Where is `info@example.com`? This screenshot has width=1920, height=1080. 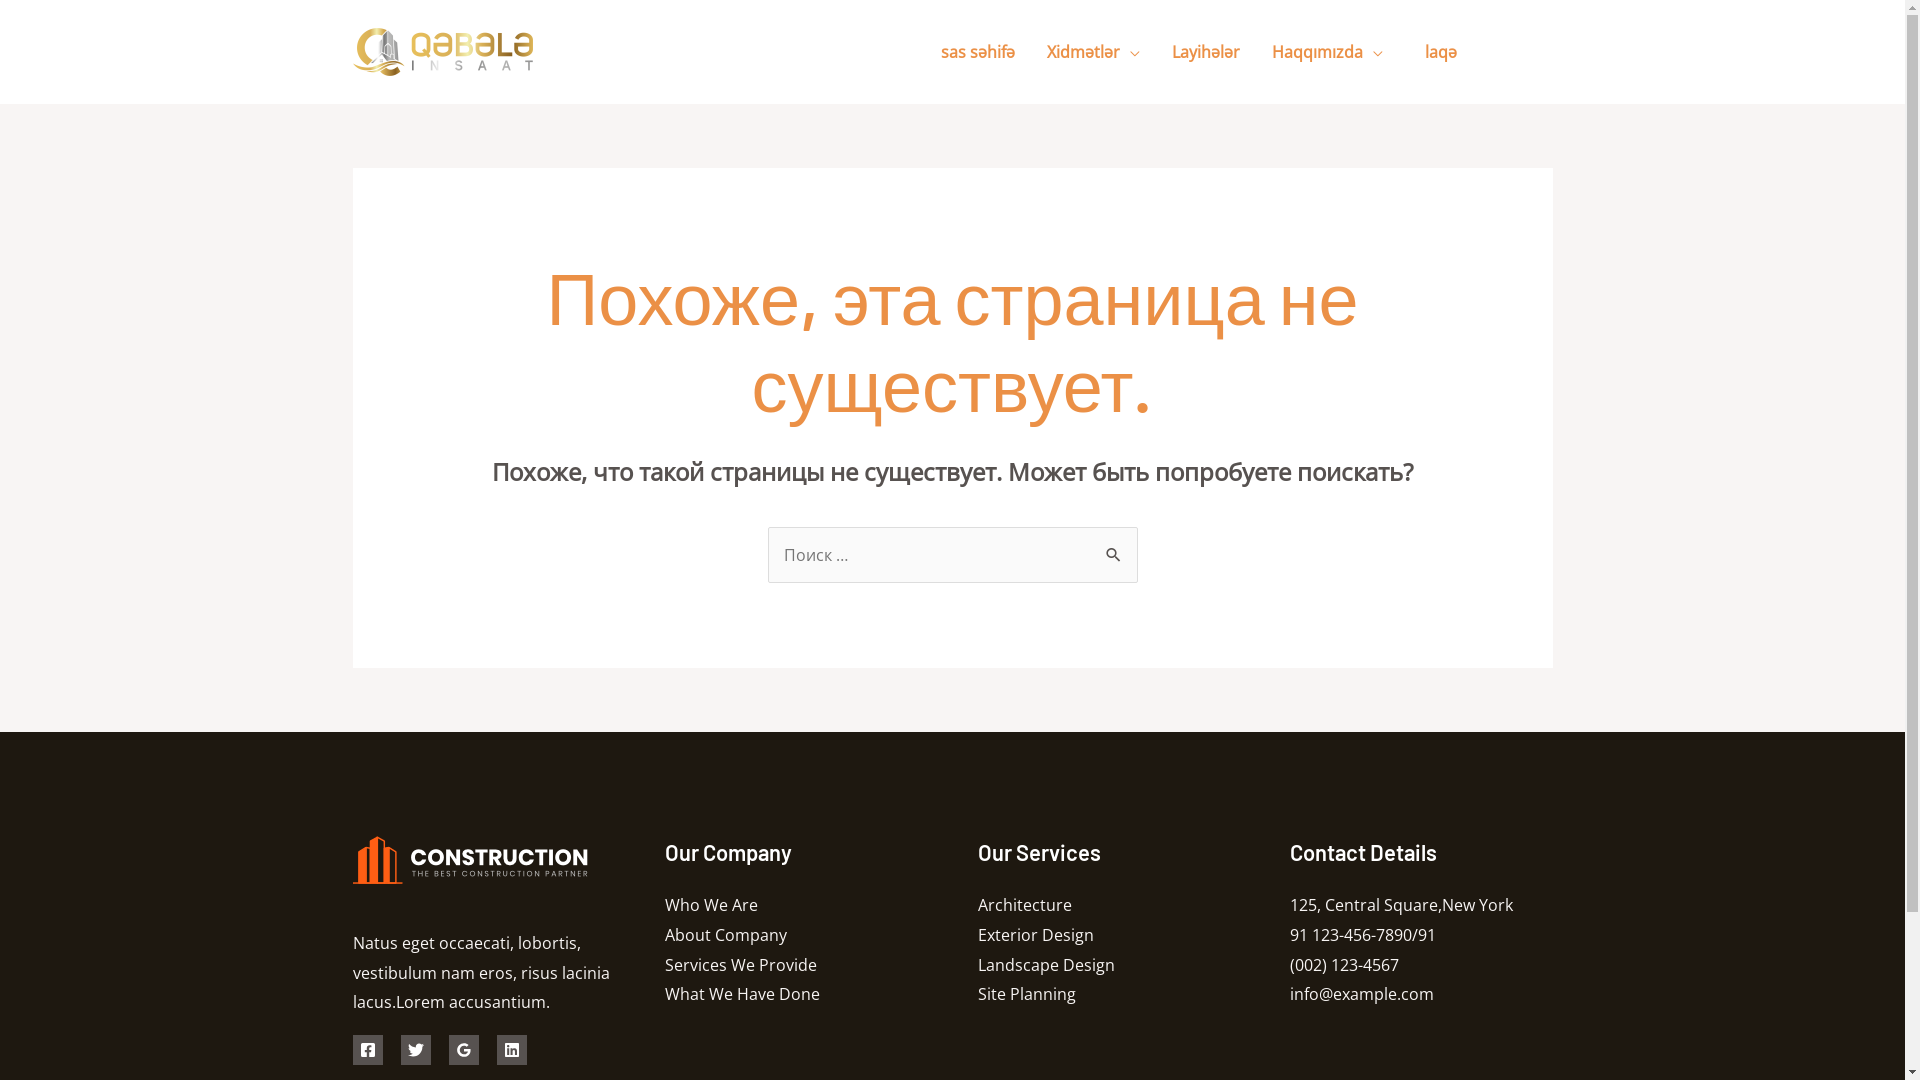 info@example.com is located at coordinates (1362, 994).